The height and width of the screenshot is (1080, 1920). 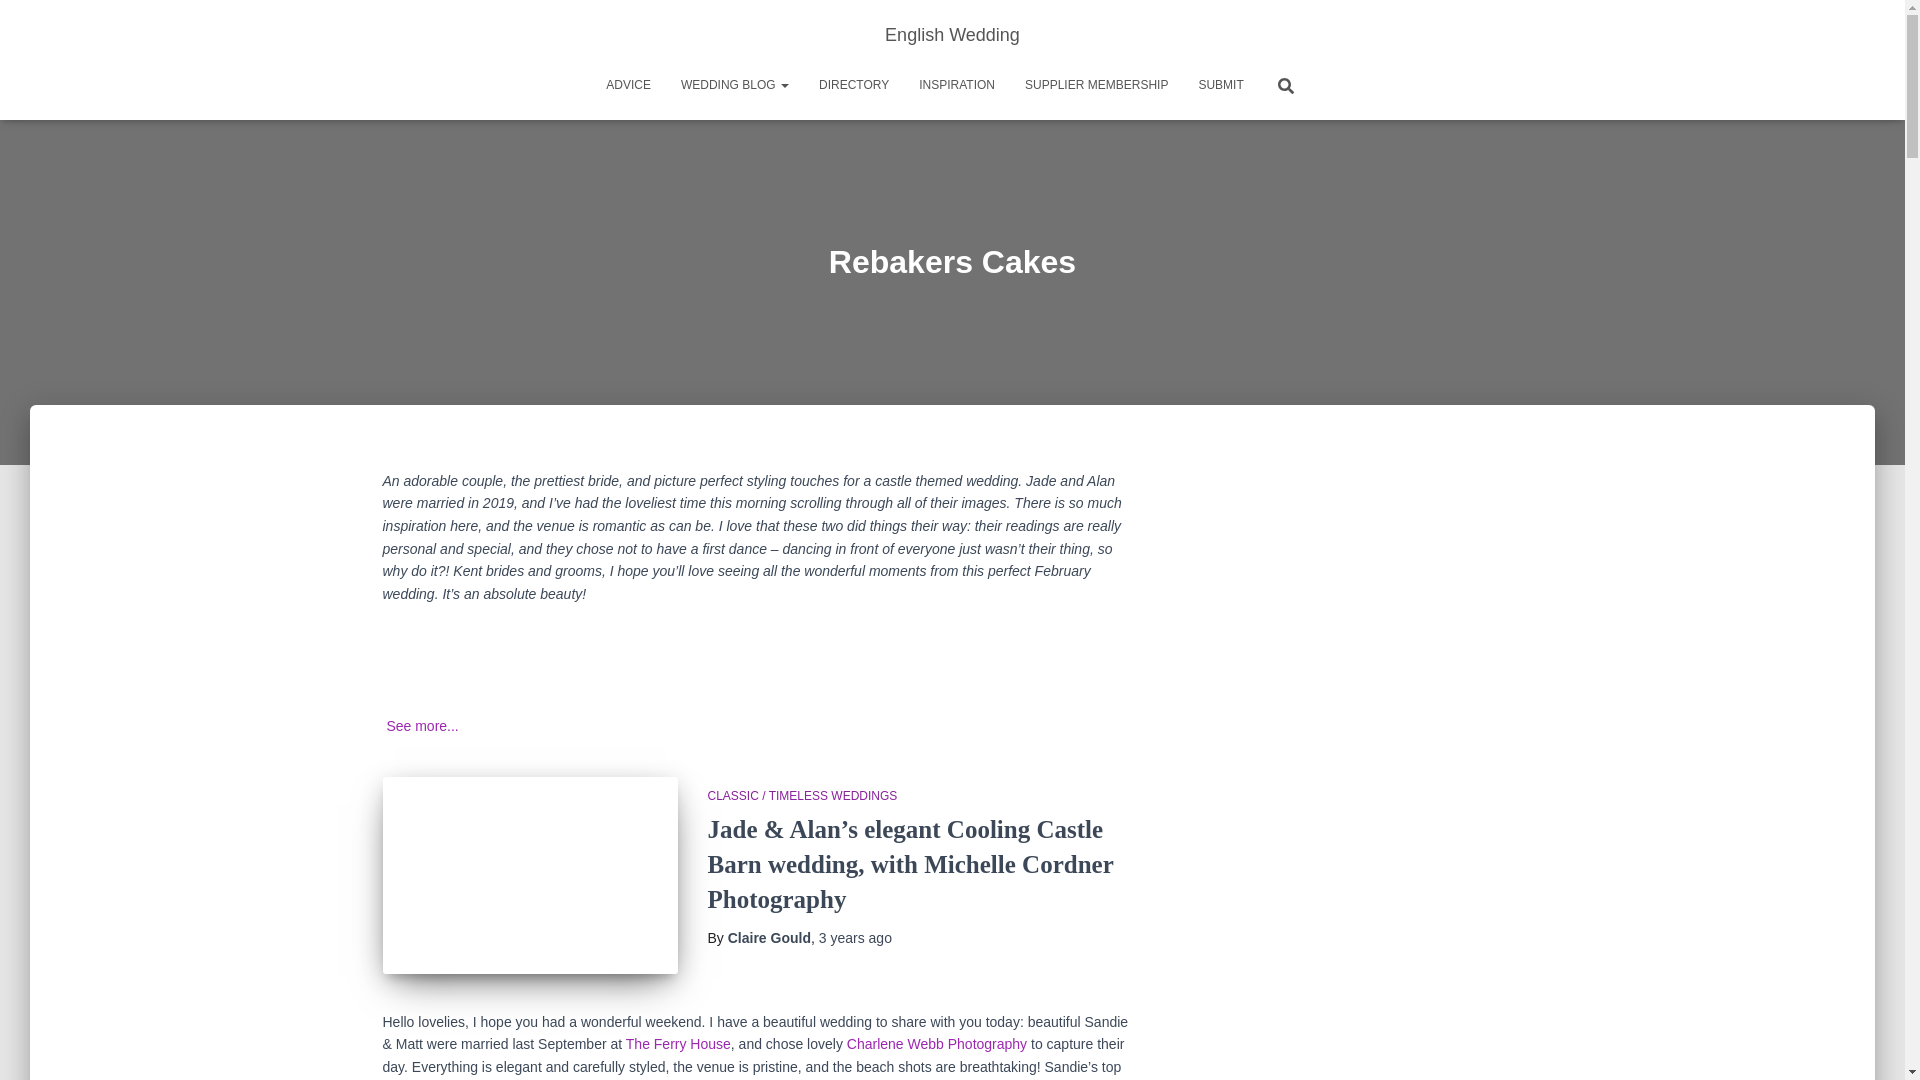 What do you see at coordinates (856, 938) in the screenshot?
I see `3 years ago` at bounding box center [856, 938].